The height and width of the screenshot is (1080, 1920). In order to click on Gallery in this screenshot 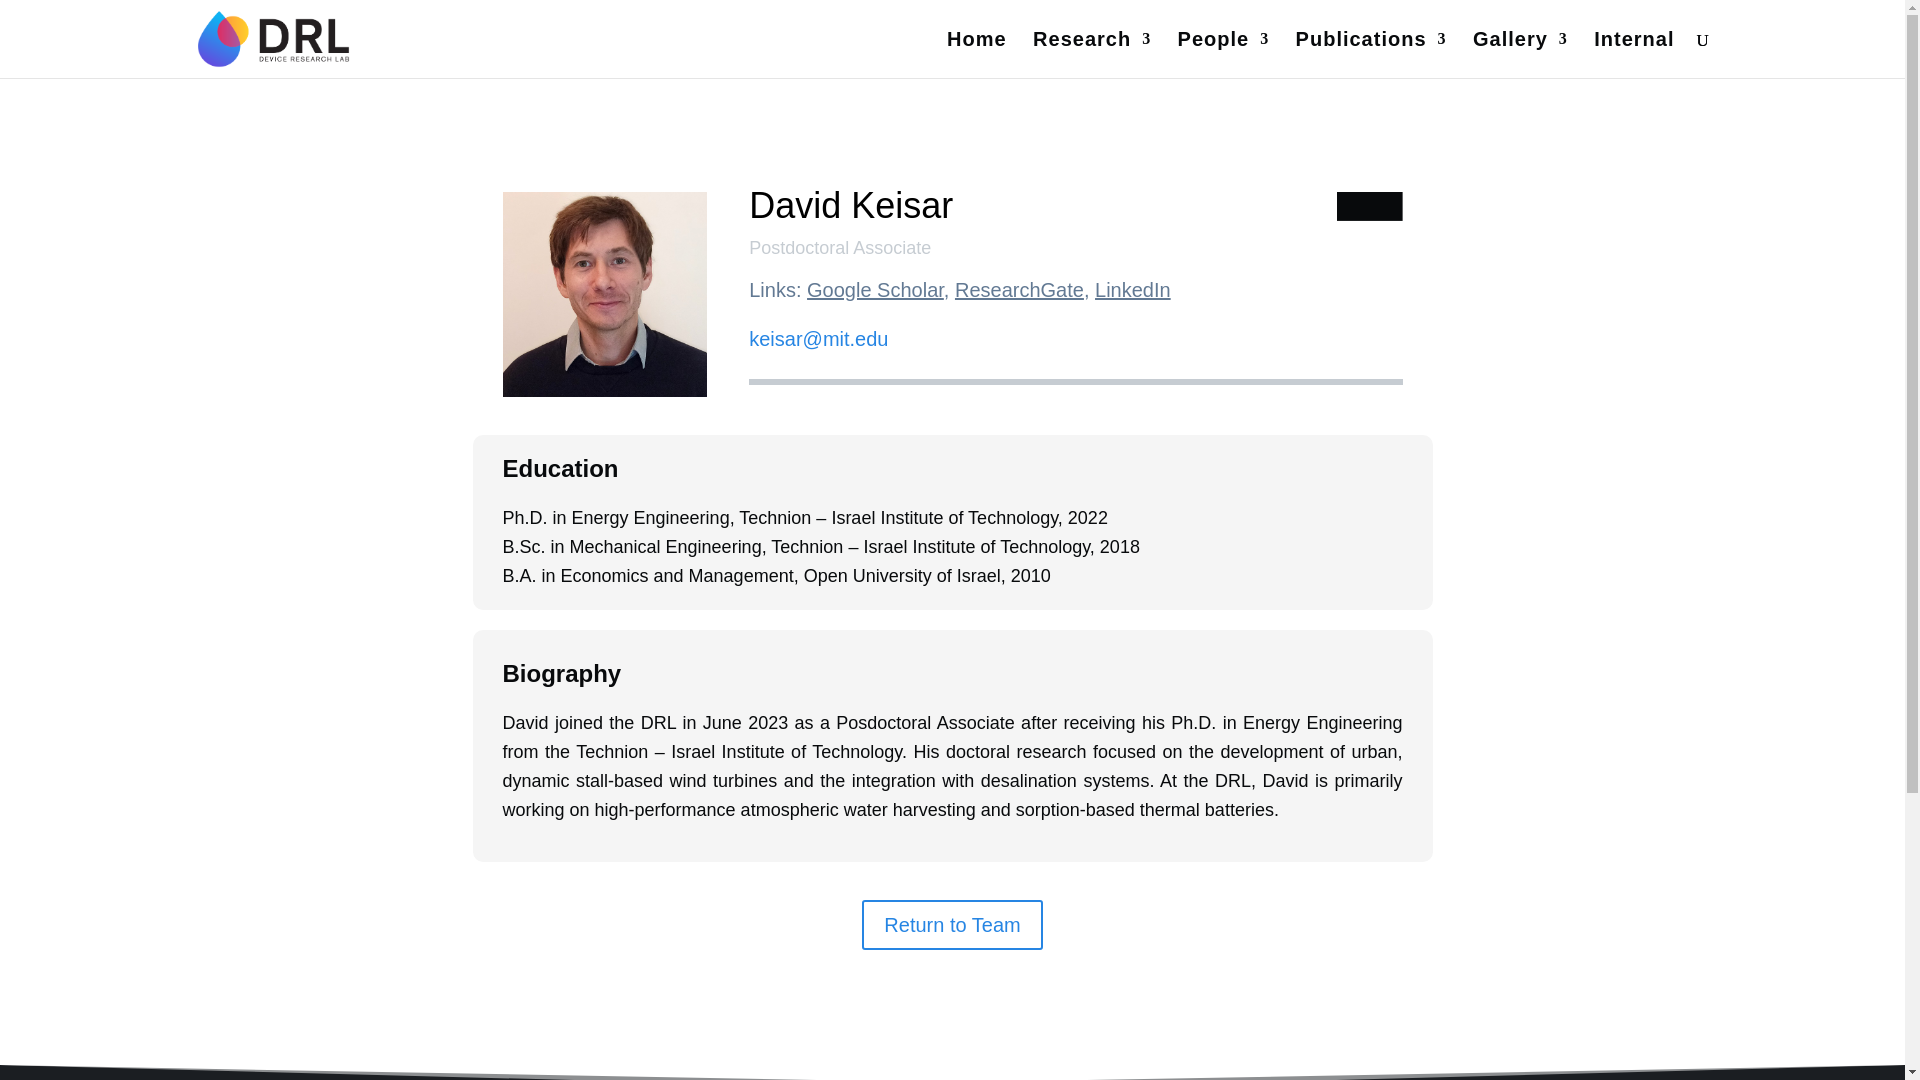, I will do `click(1520, 54)`.